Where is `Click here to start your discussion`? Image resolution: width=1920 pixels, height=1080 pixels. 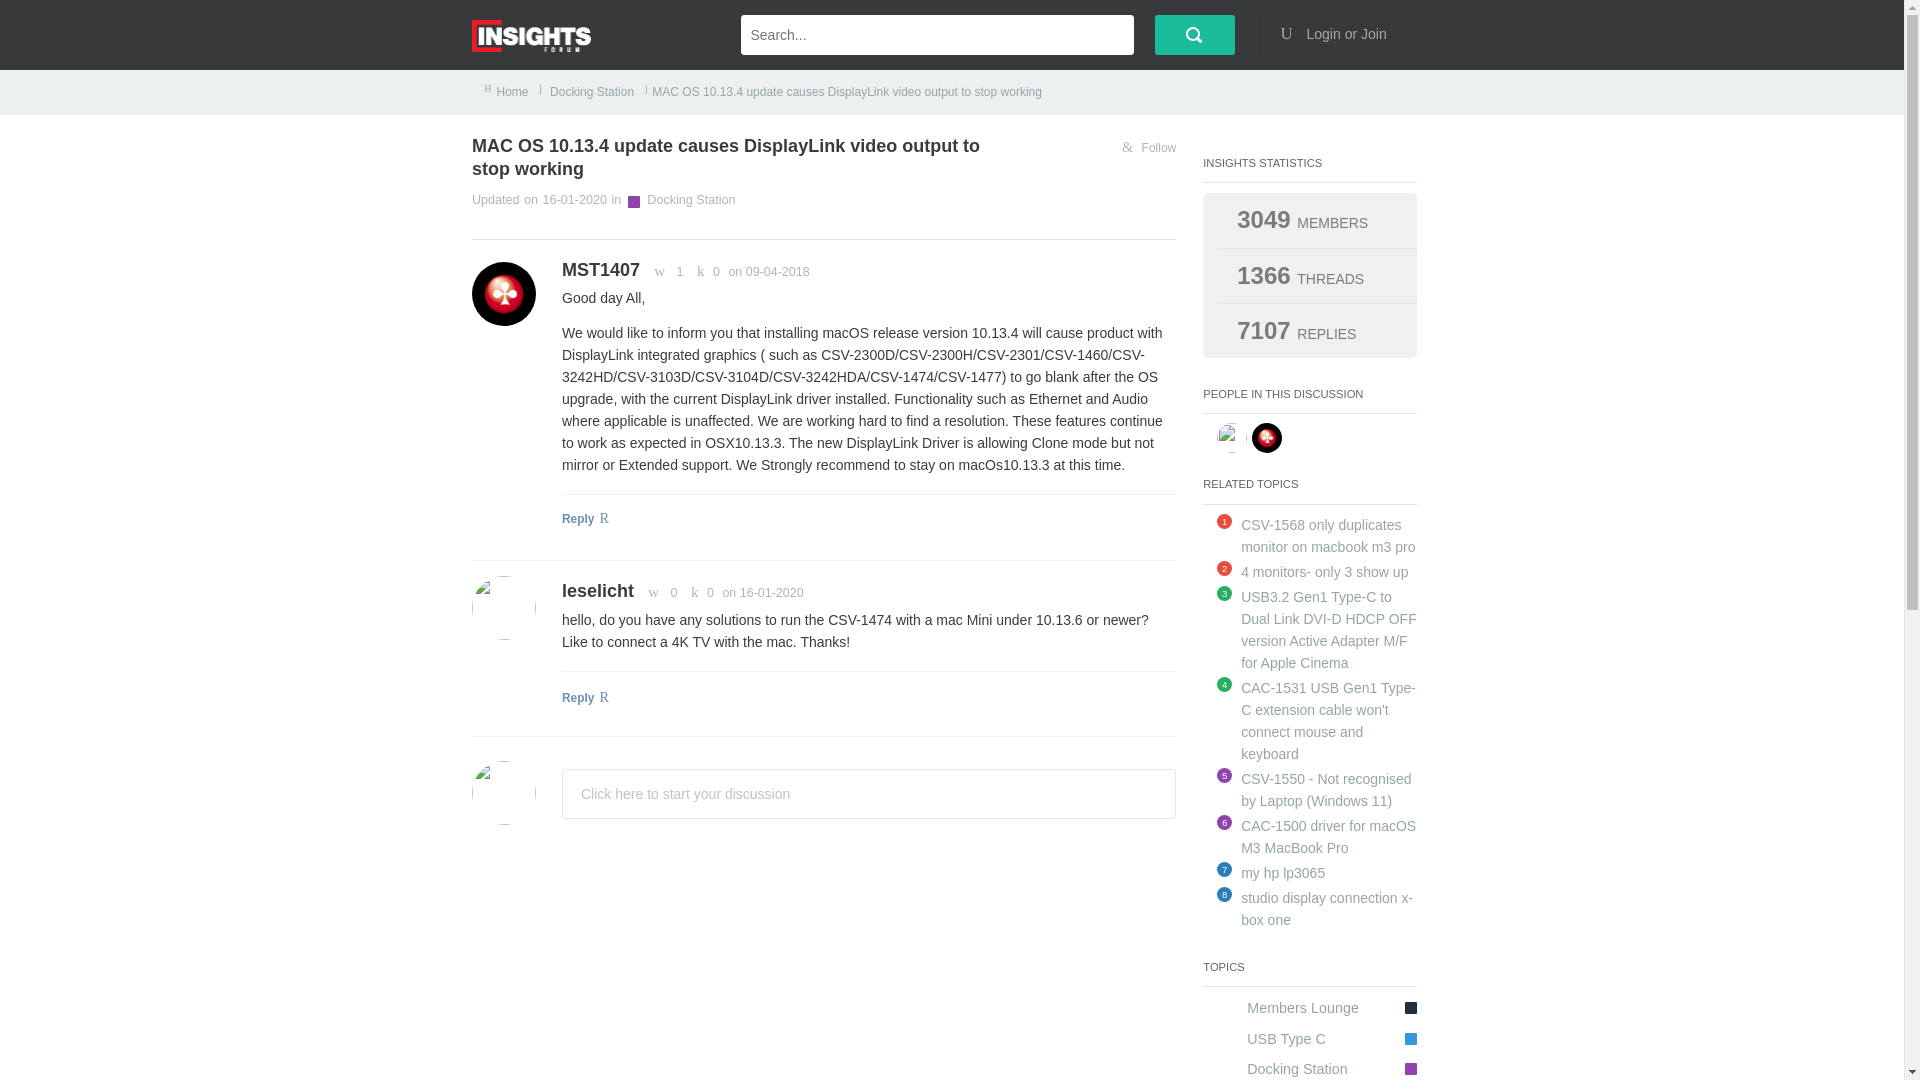 Click here to start your discussion is located at coordinates (868, 793).